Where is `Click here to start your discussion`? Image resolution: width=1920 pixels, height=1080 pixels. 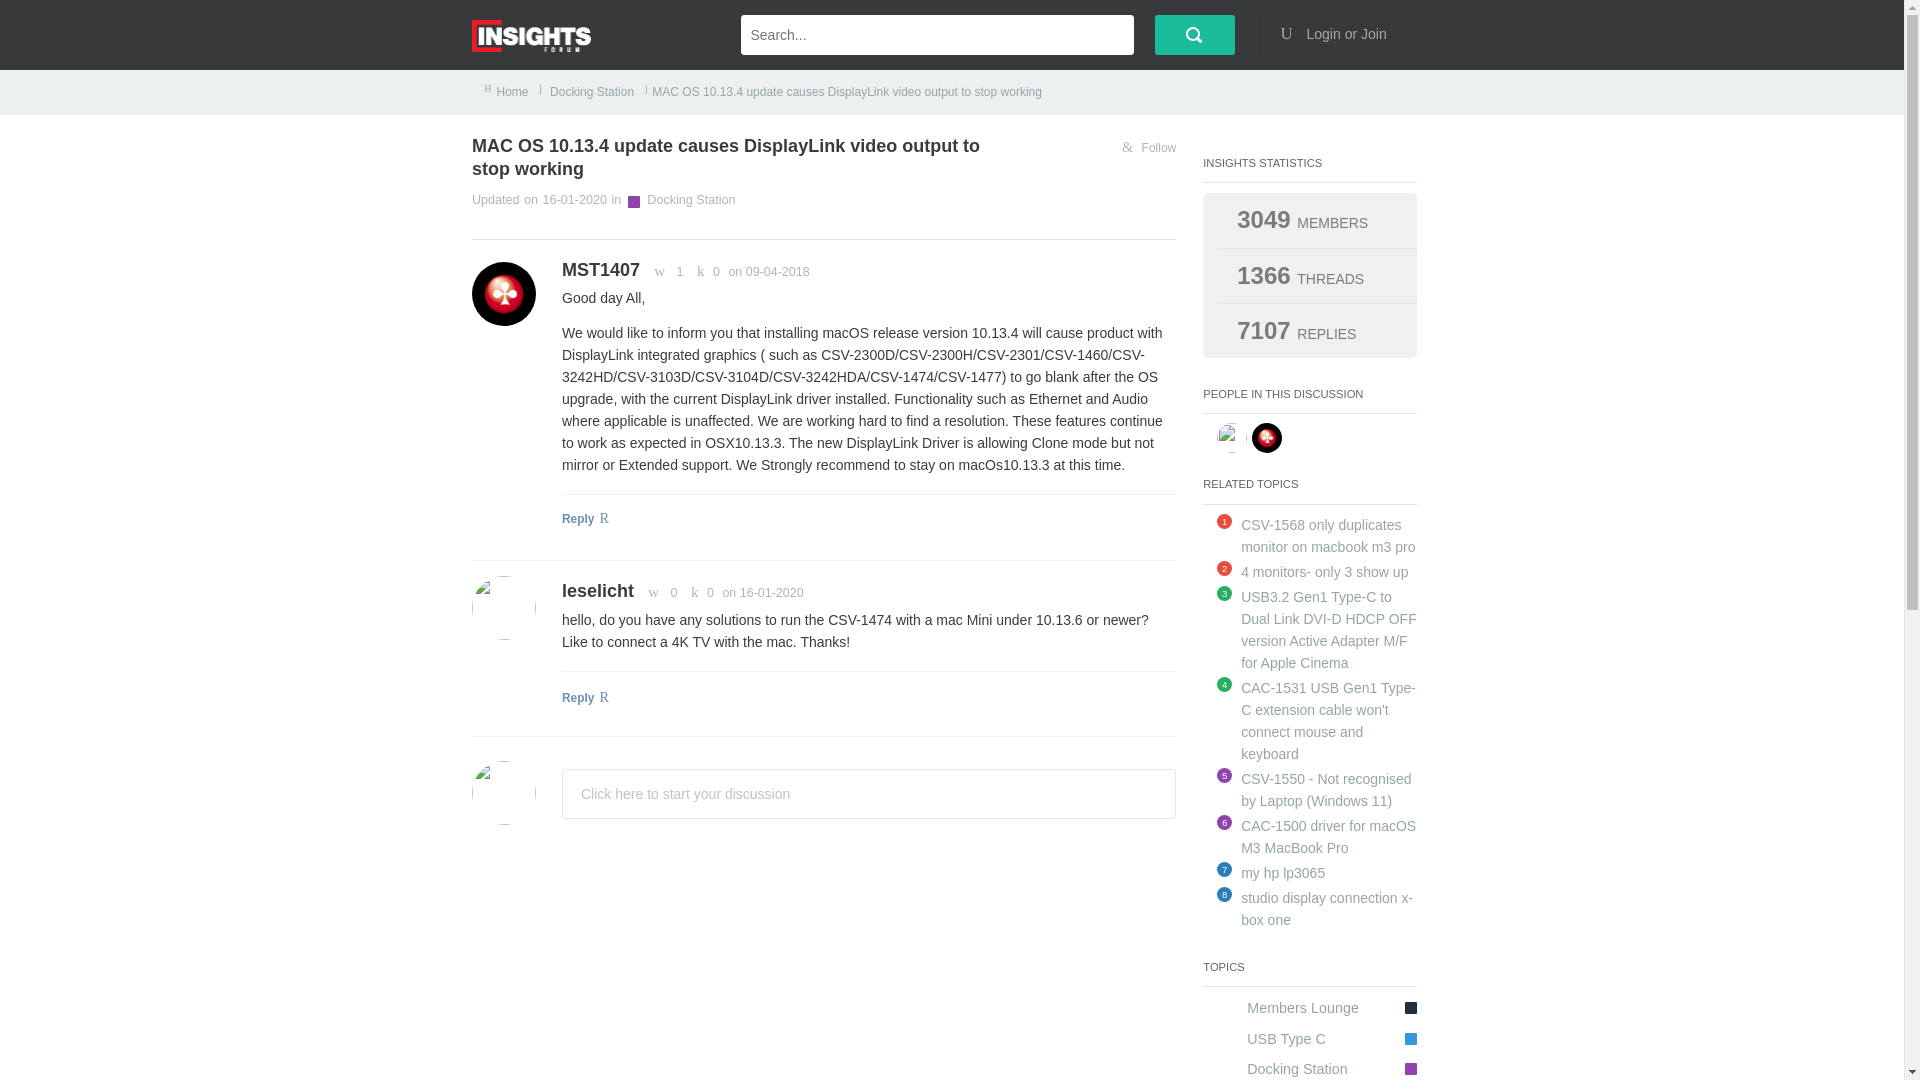 Click here to start your discussion is located at coordinates (868, 793).